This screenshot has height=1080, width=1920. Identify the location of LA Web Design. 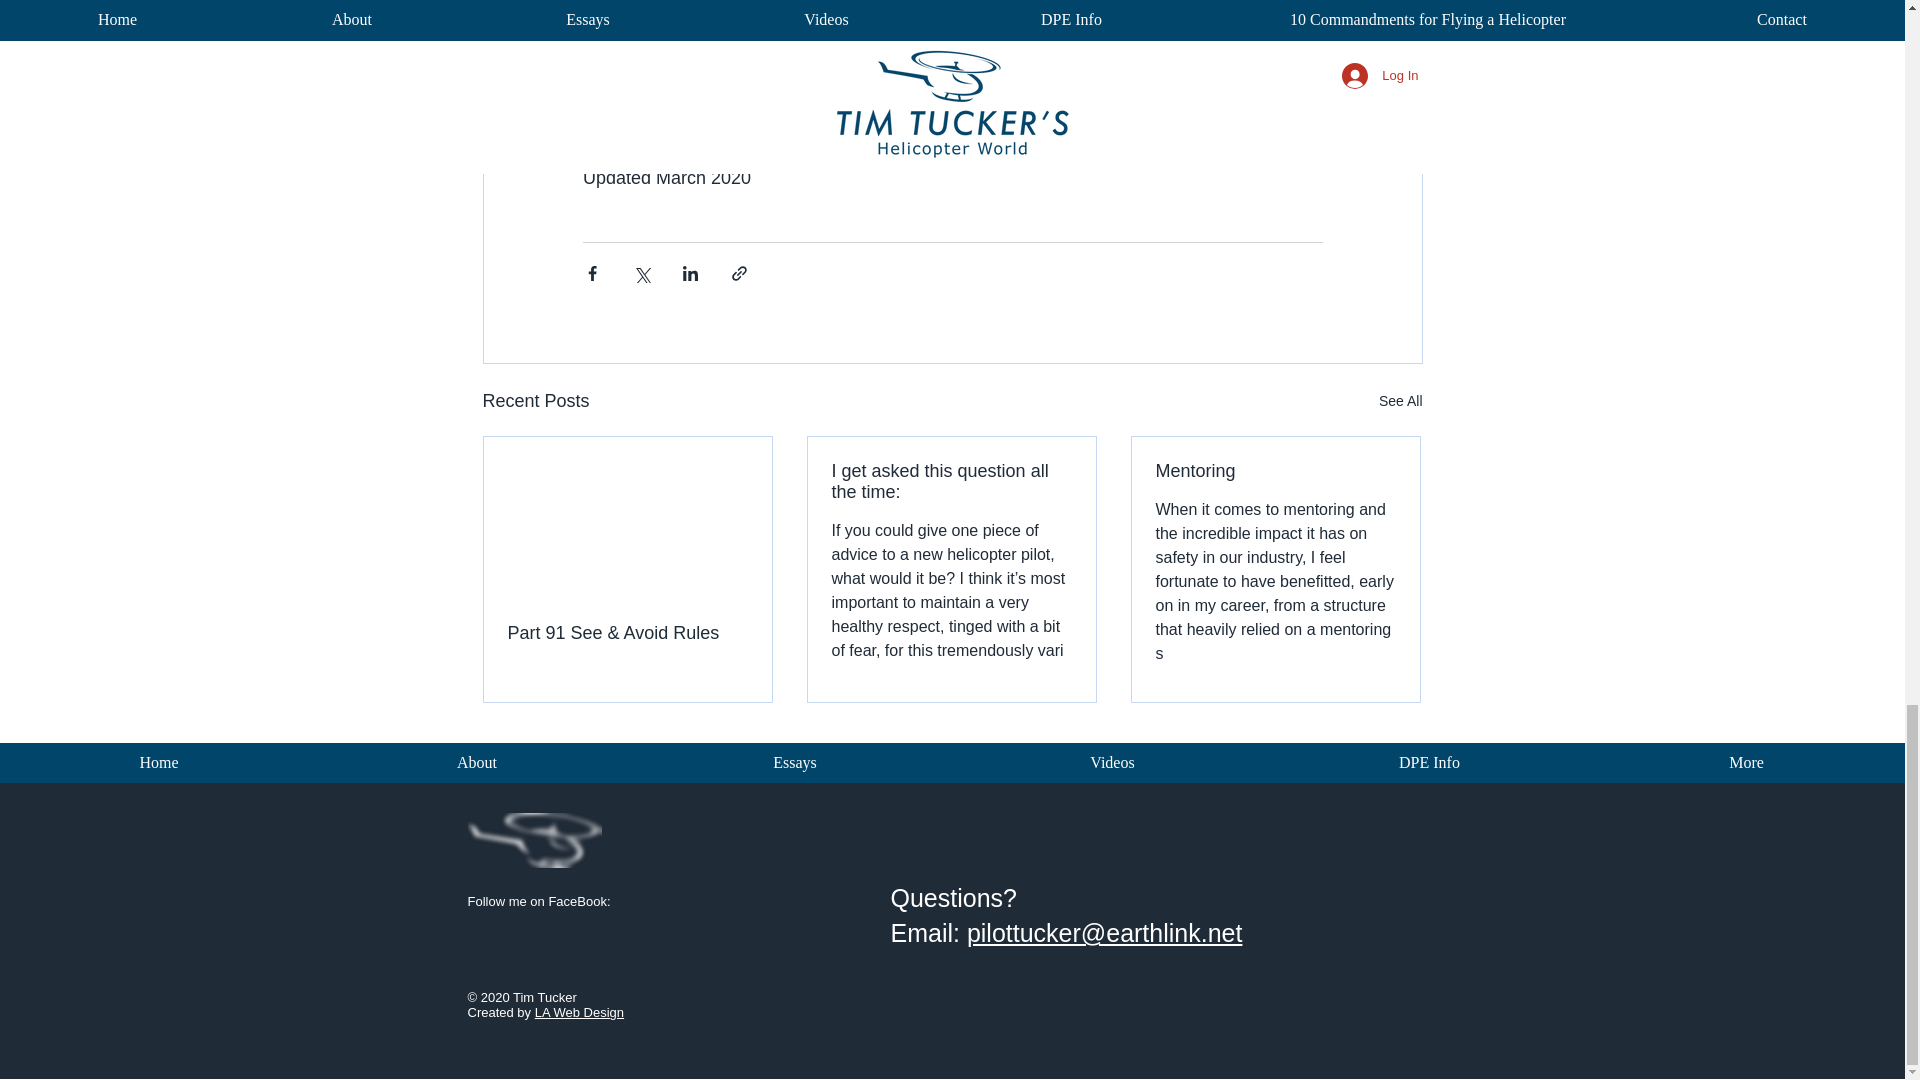
(952, 916).